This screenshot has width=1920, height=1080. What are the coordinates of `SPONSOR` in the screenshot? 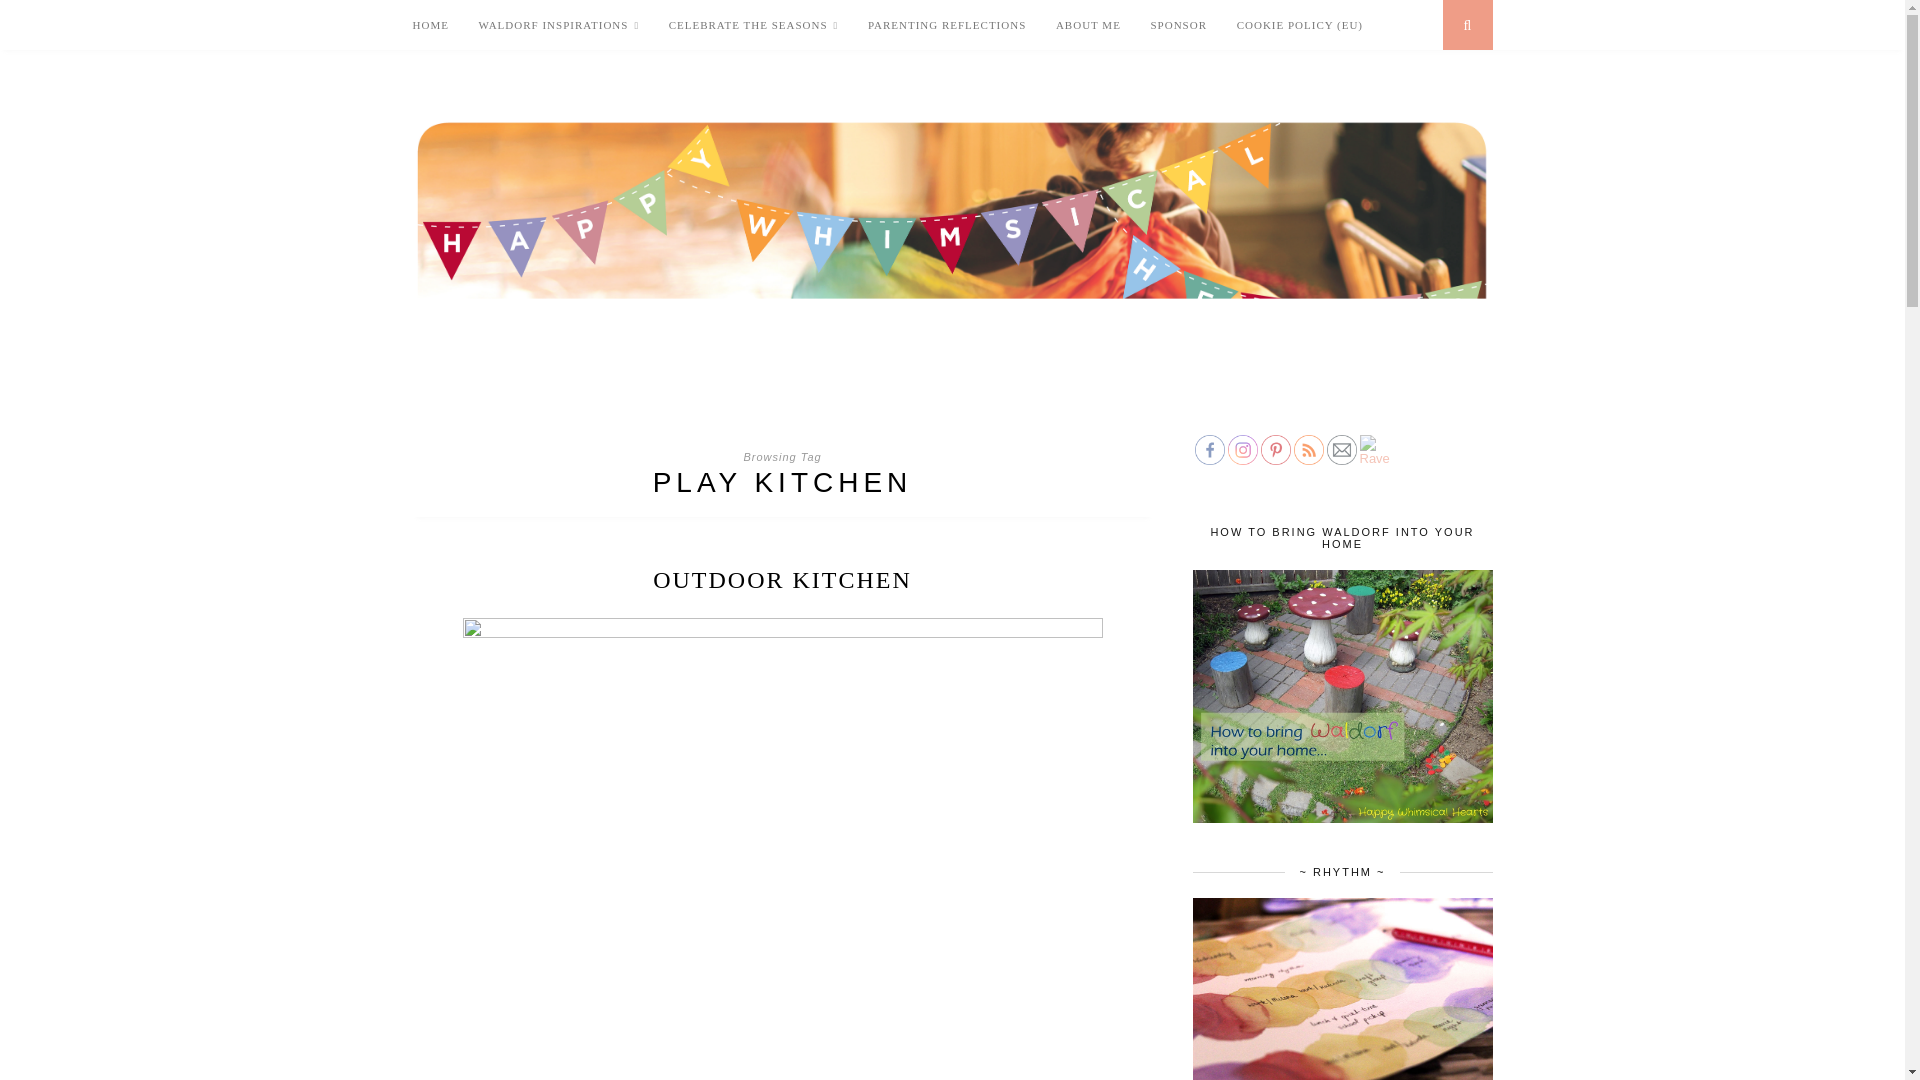 It's located at (1178, 24).